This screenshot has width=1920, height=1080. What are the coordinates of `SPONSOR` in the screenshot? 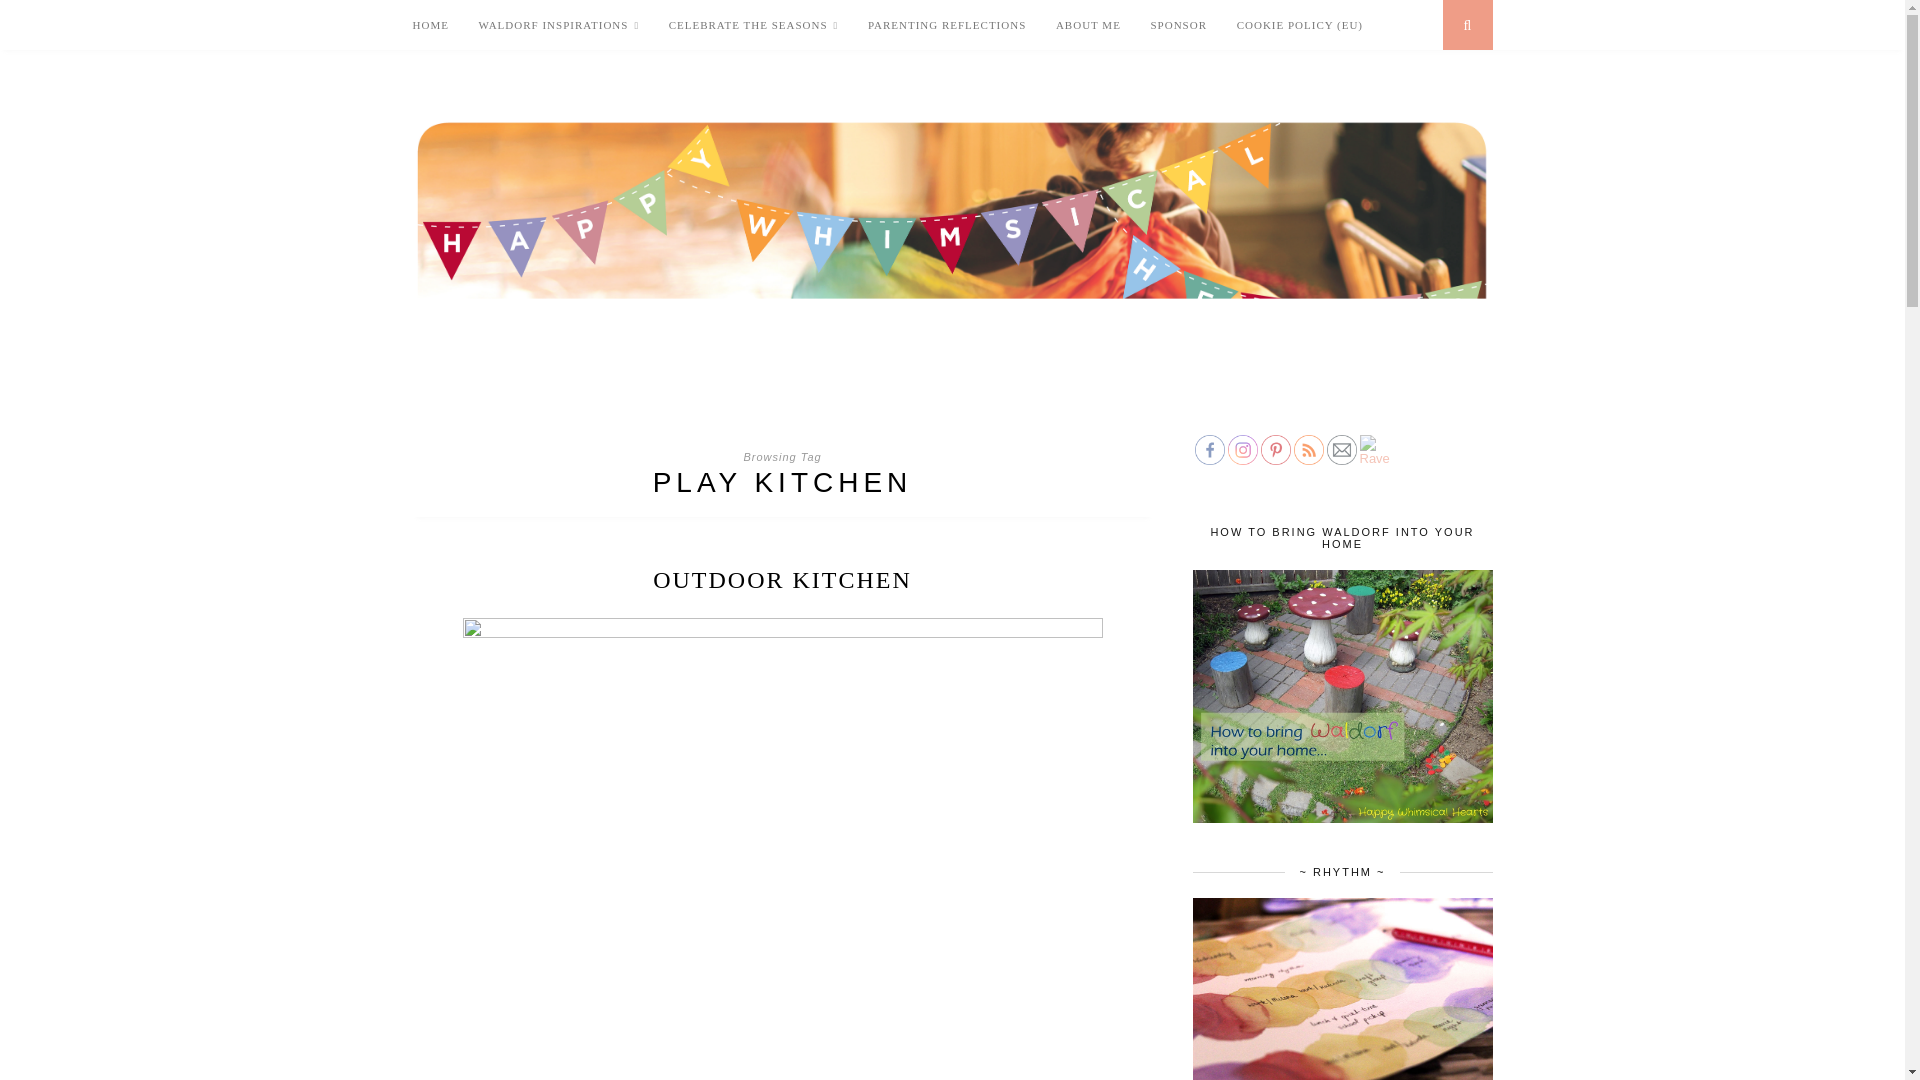 It's located at (1178, 24).